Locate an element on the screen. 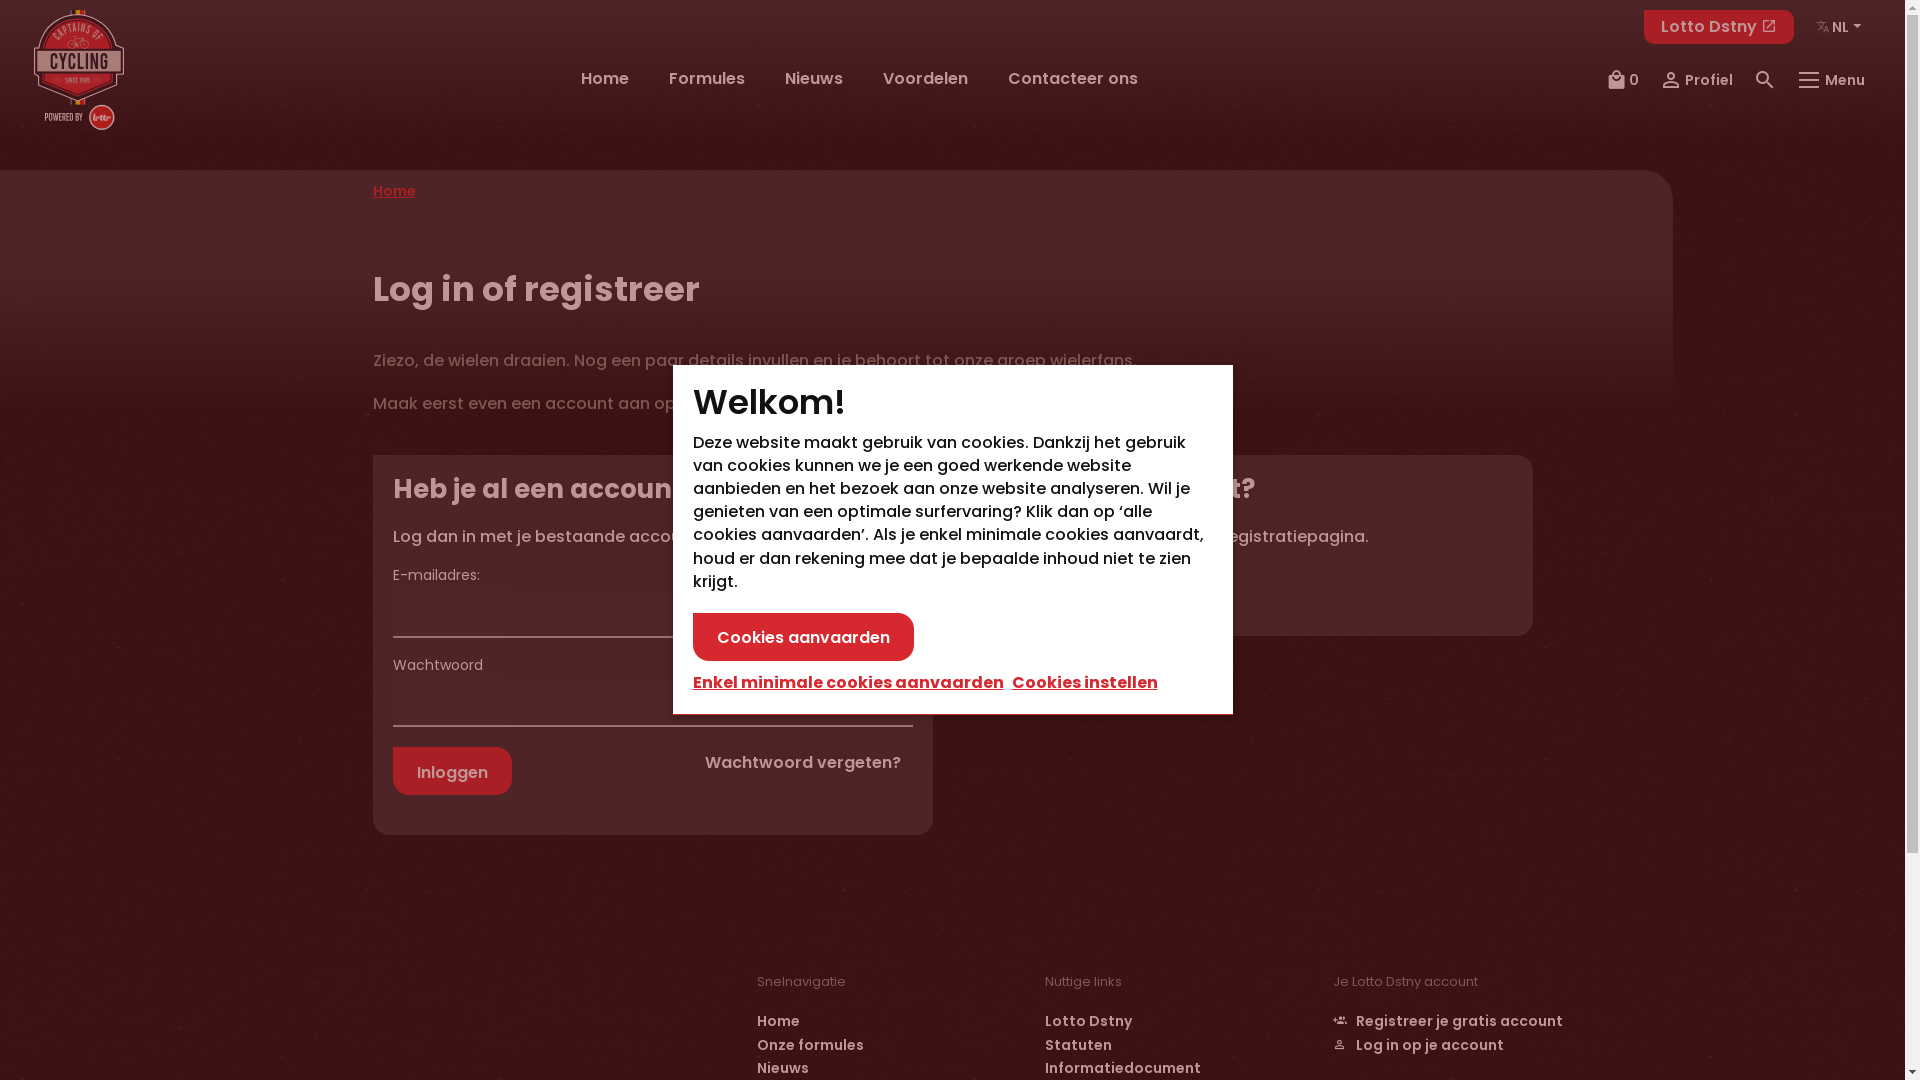  Log in op je account is located at coordinates (1418, 1045).